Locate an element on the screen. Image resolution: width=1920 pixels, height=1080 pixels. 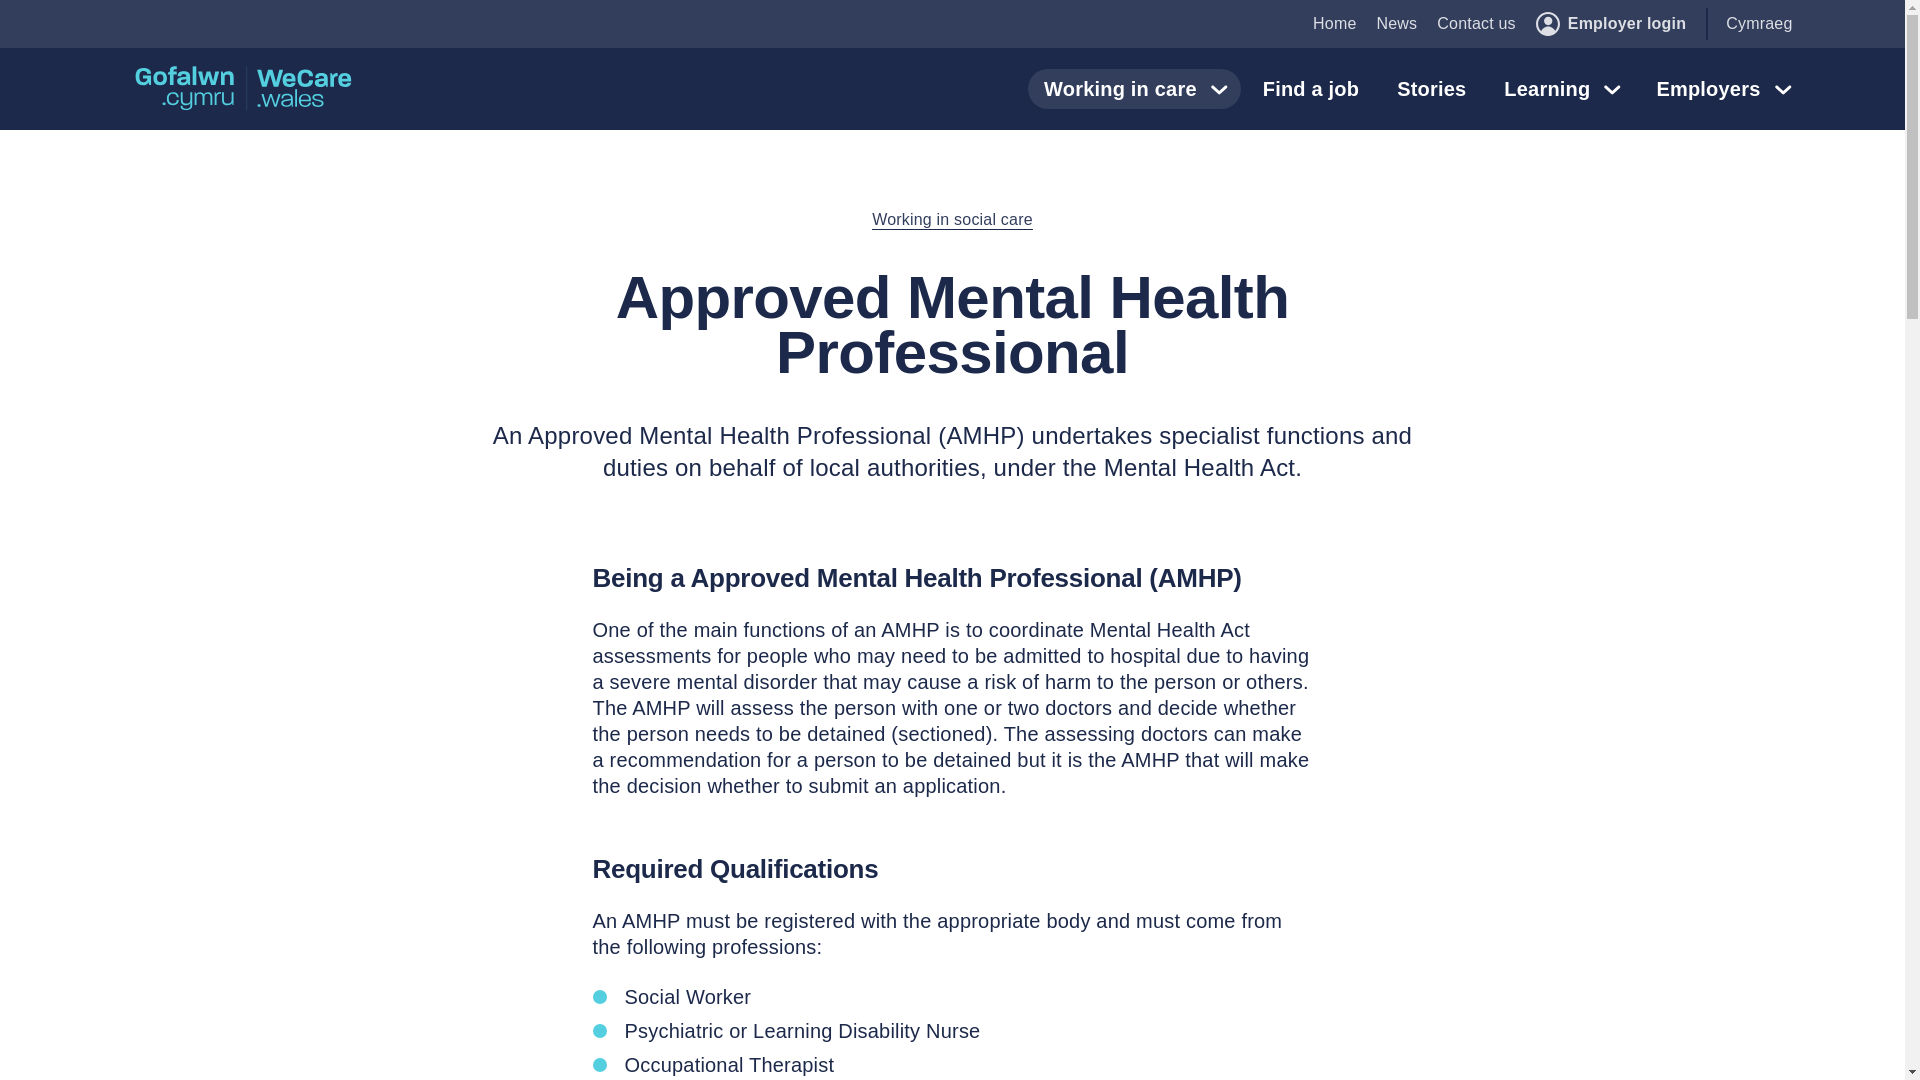
Employers is located at coordinates (1722, 88).